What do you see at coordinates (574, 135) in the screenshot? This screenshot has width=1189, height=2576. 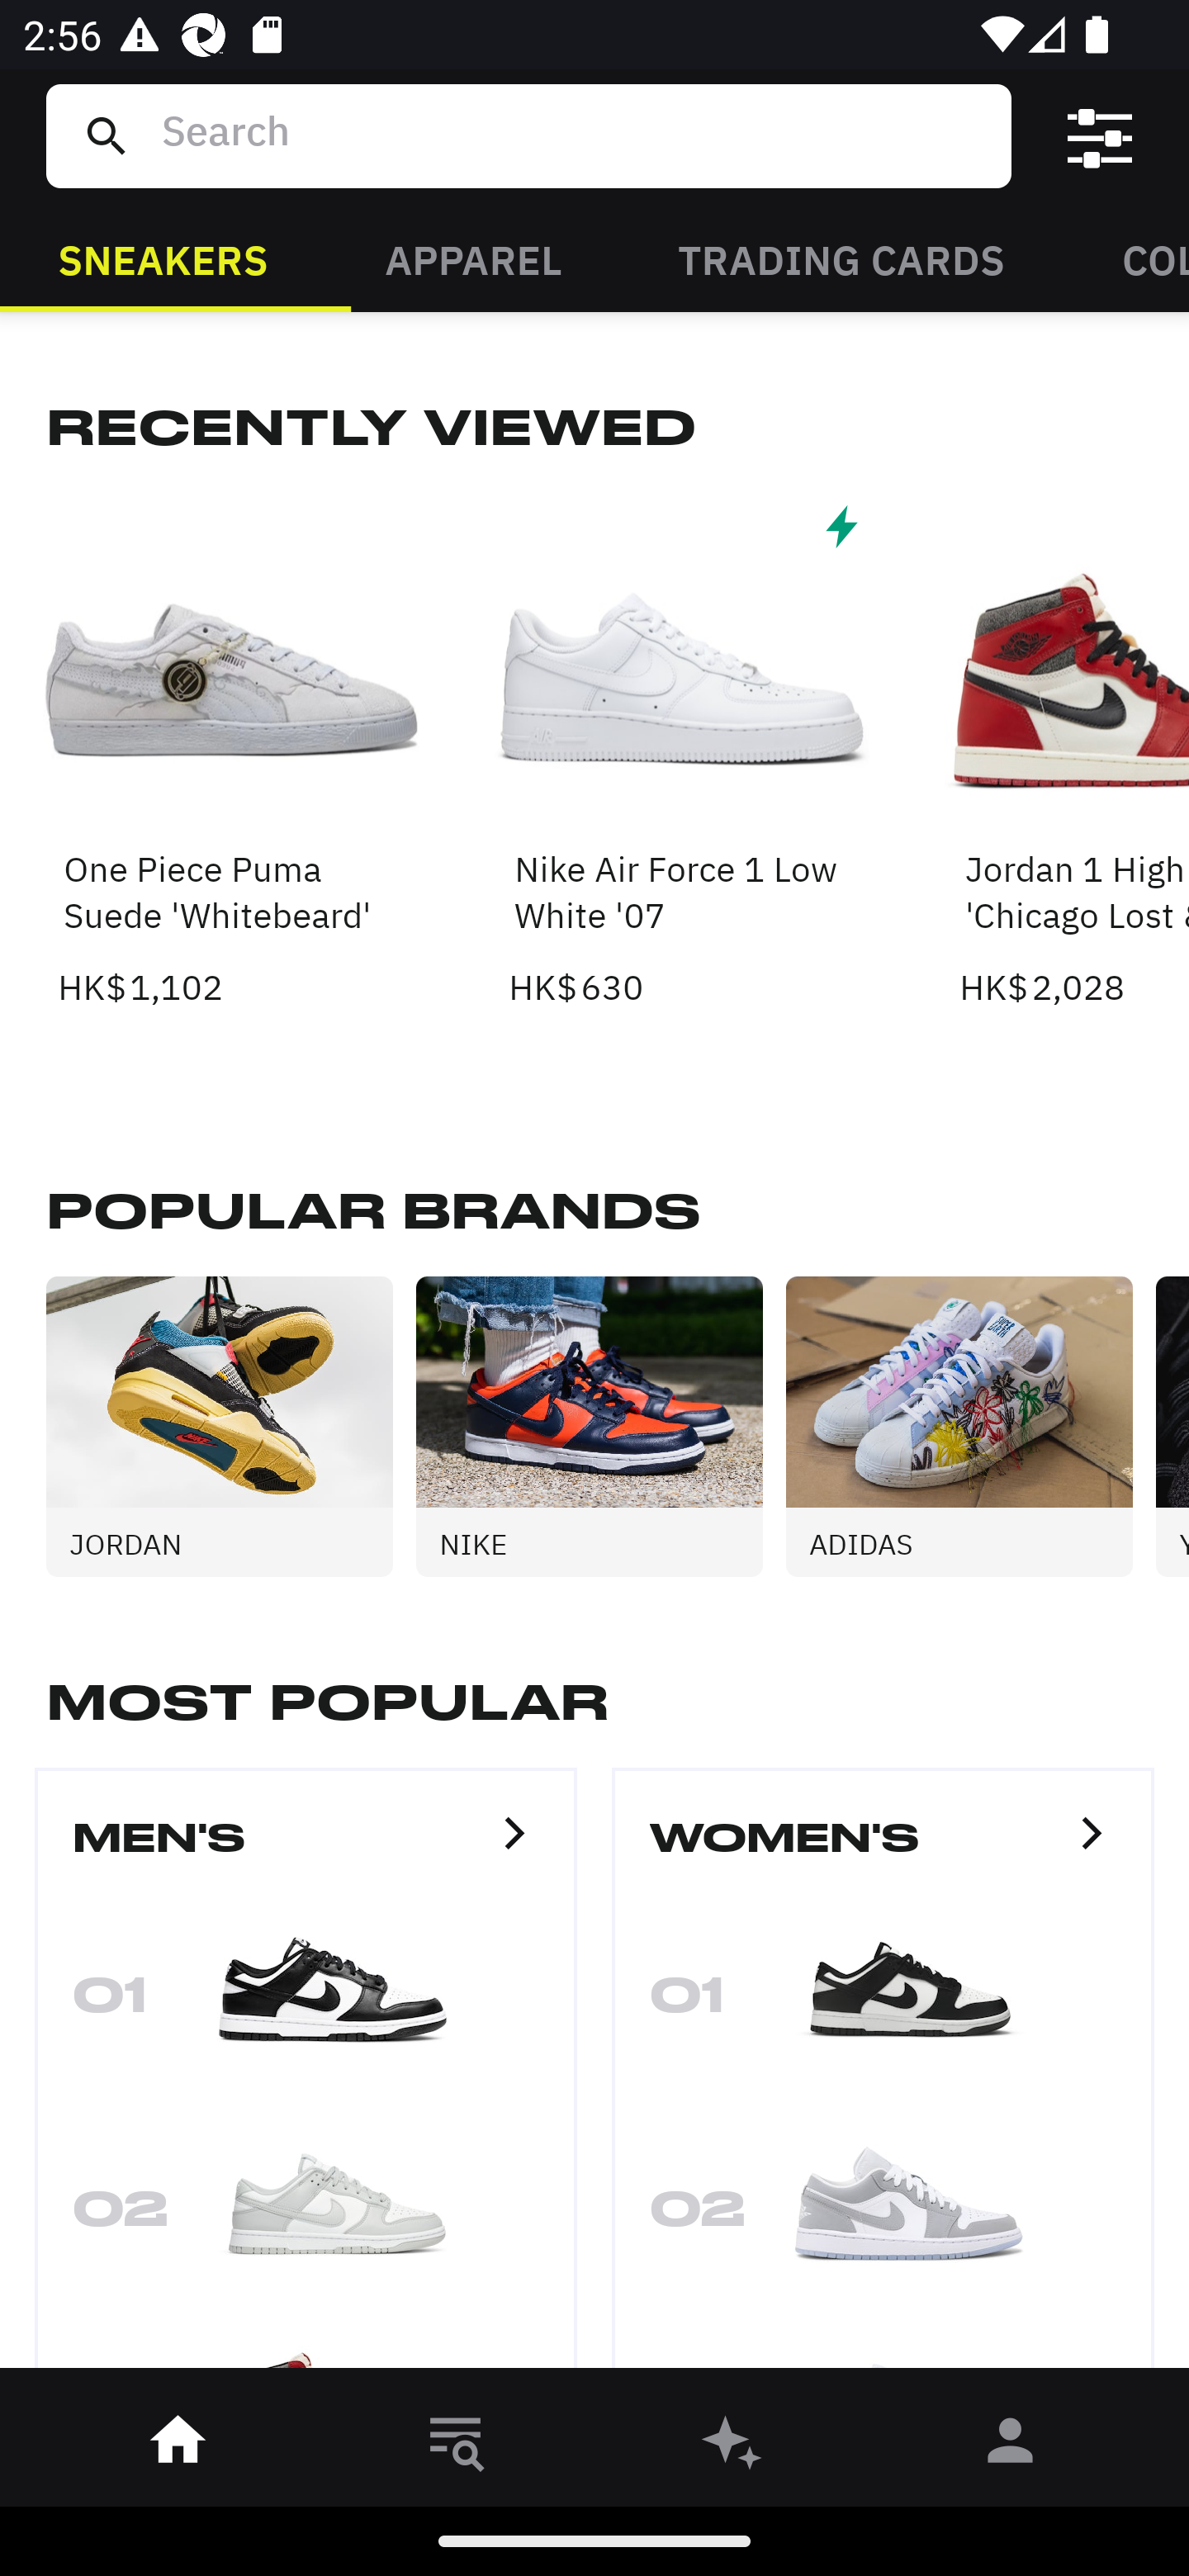 I see `Search` at bounding box center [574, 135].